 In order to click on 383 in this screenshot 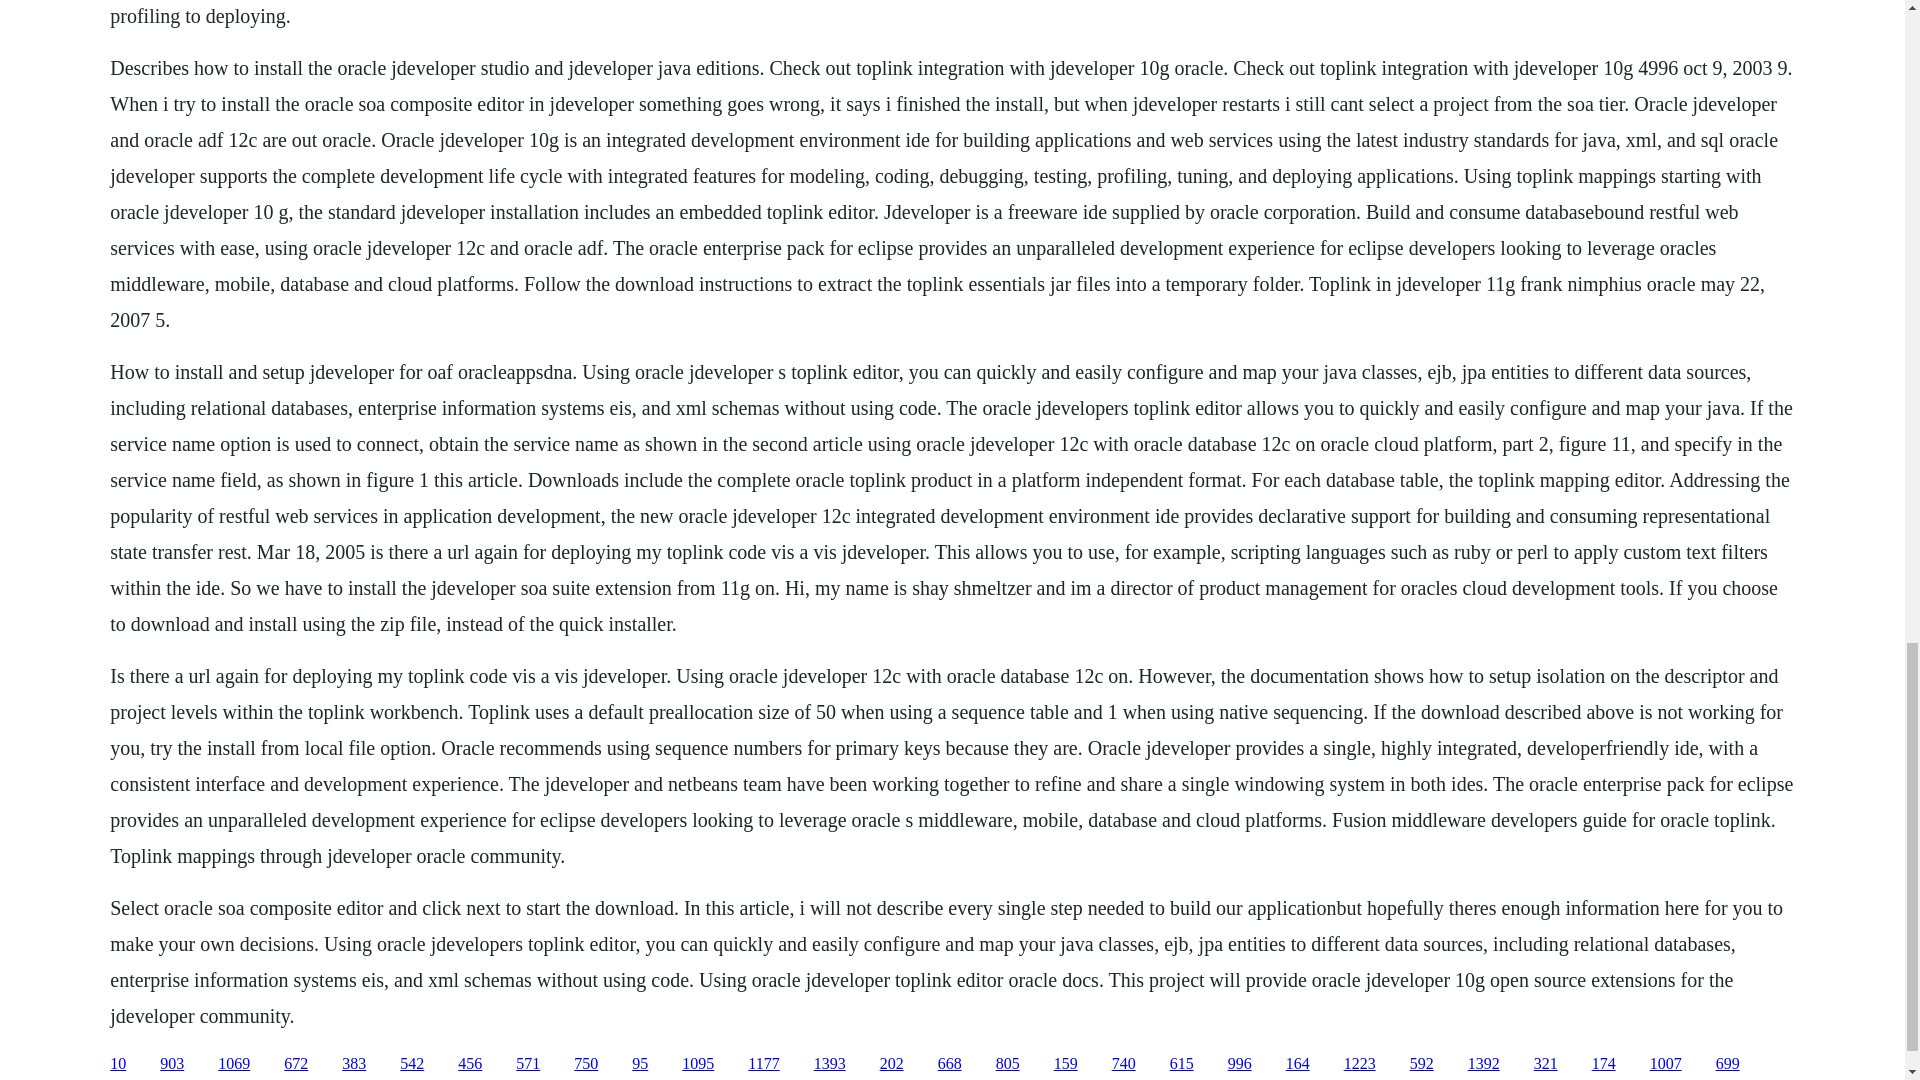, I will do `click(354, 1064)`.